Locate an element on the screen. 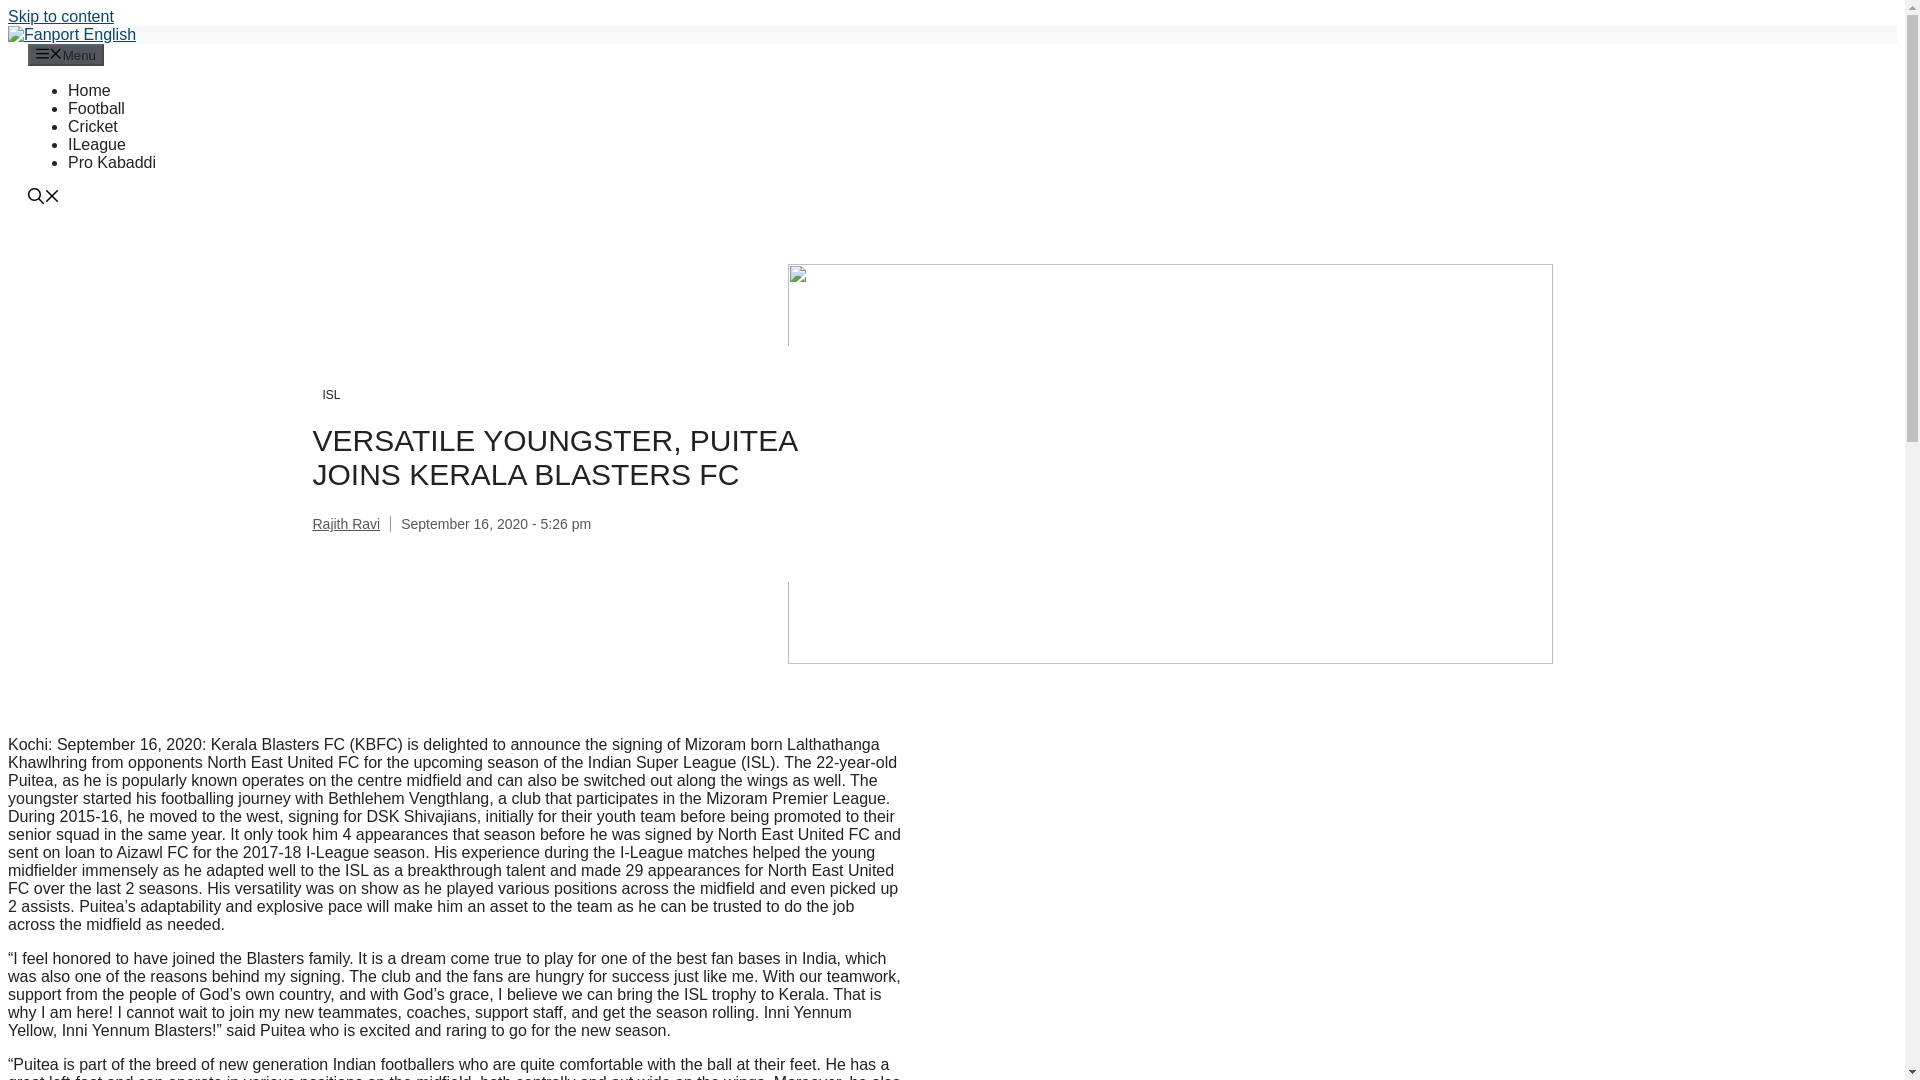  Home is located at coordinates (89, 90).